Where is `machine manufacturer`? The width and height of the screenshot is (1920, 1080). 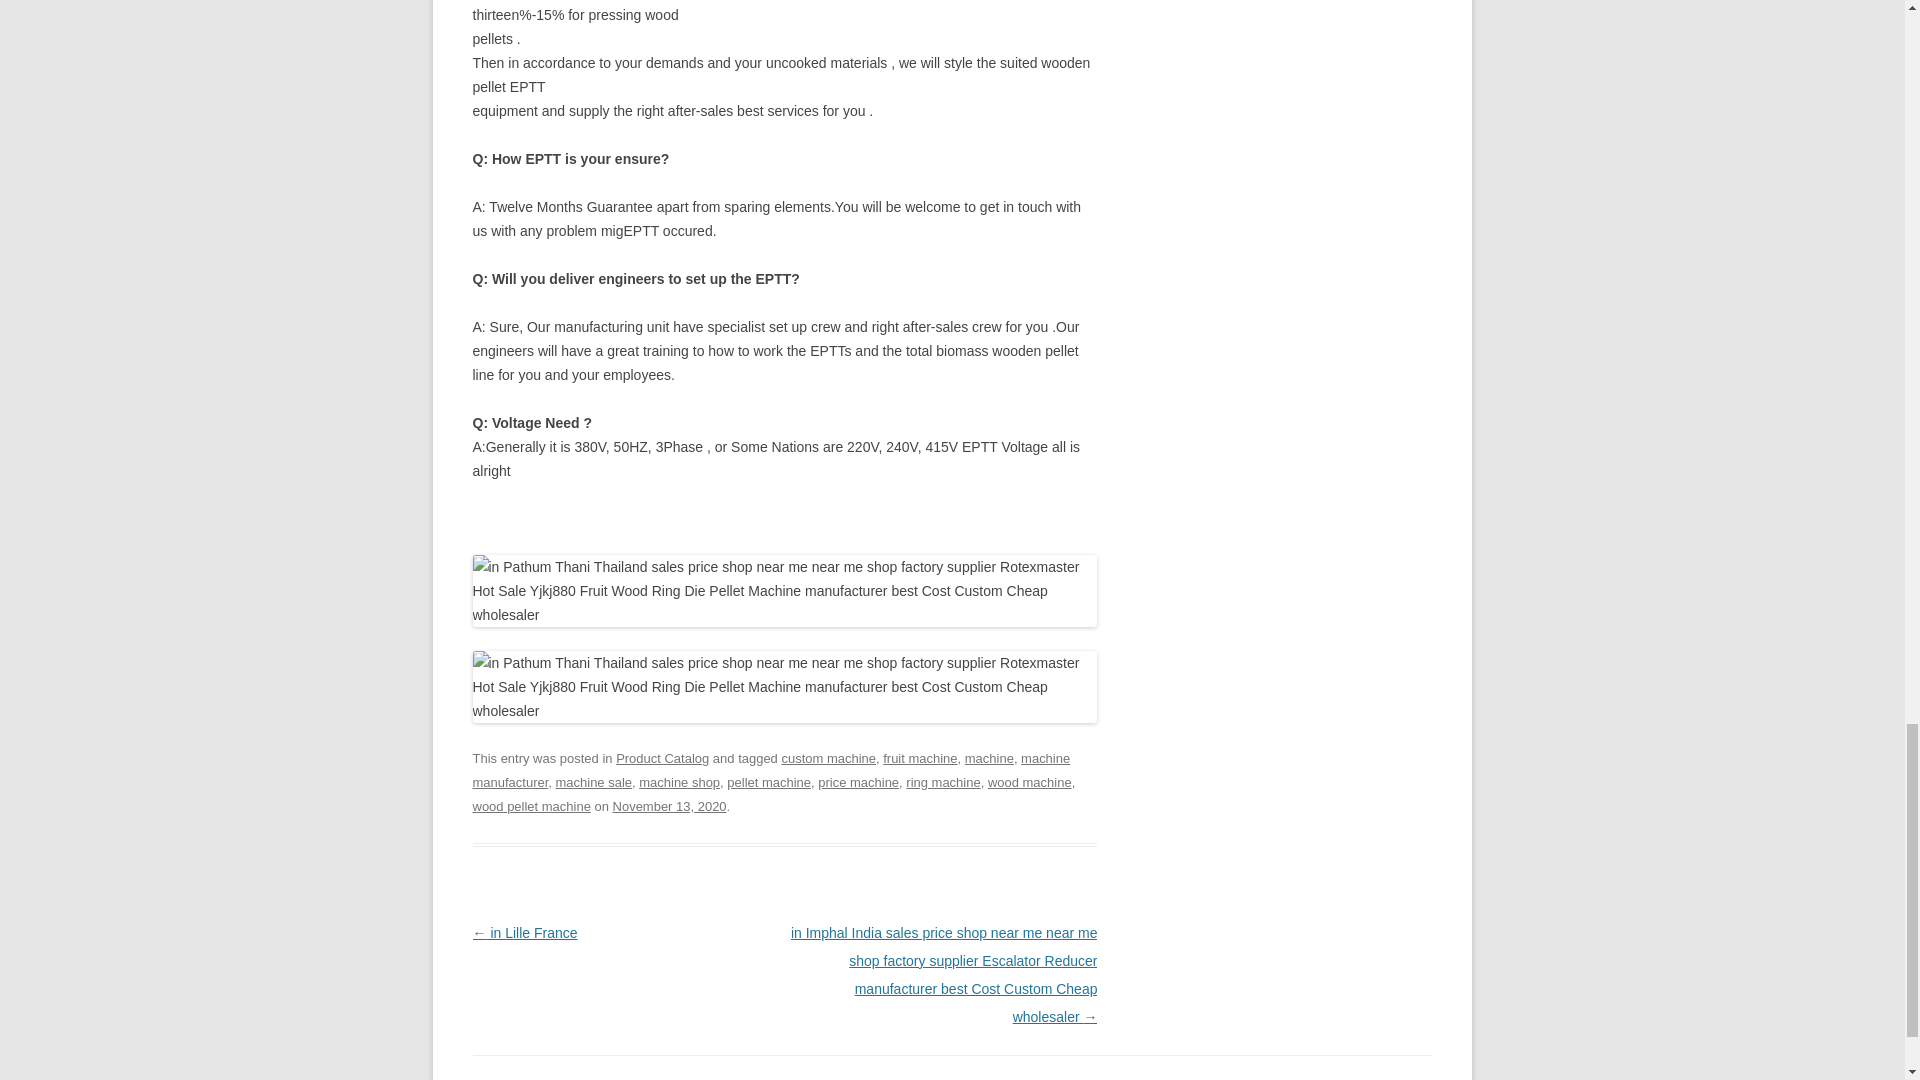
machine manufacturer is located at coordinates (770, 770).